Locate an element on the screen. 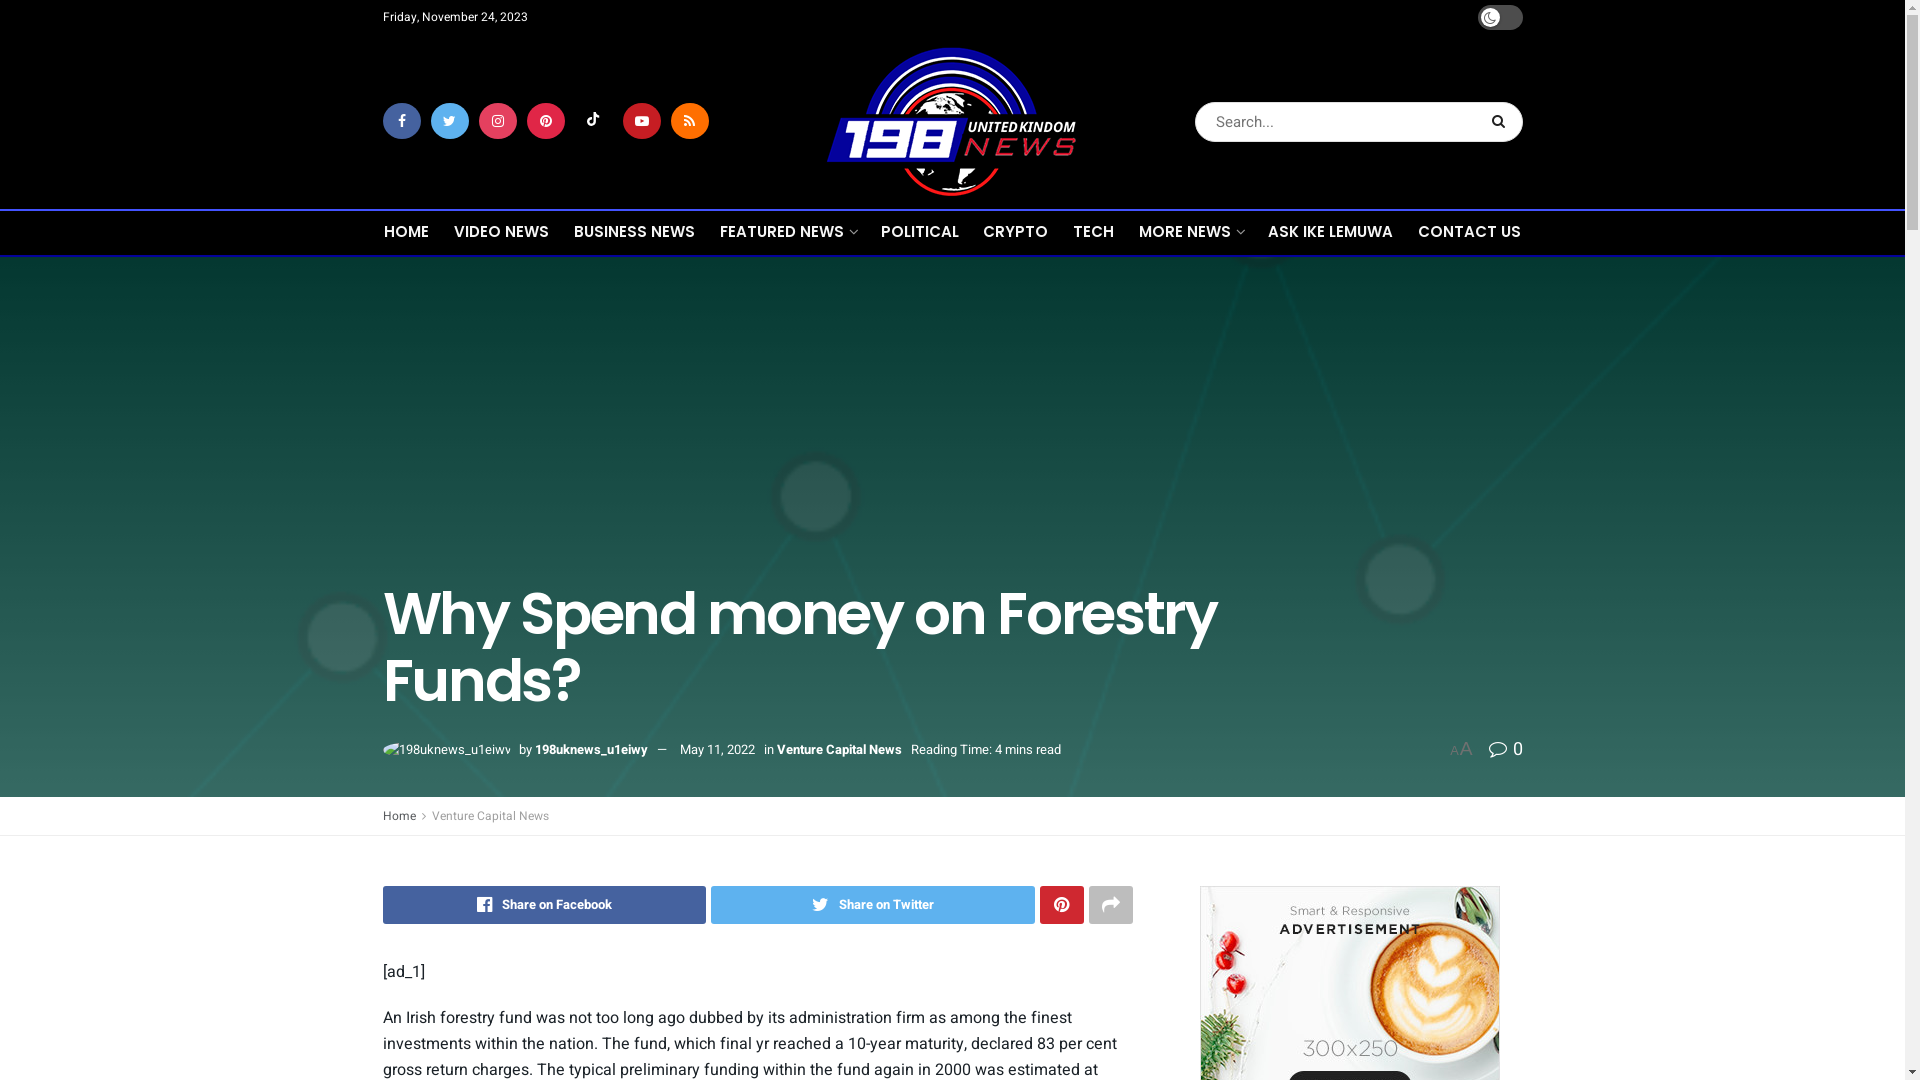  Venture Capital News is located at coordinates (490, 816).